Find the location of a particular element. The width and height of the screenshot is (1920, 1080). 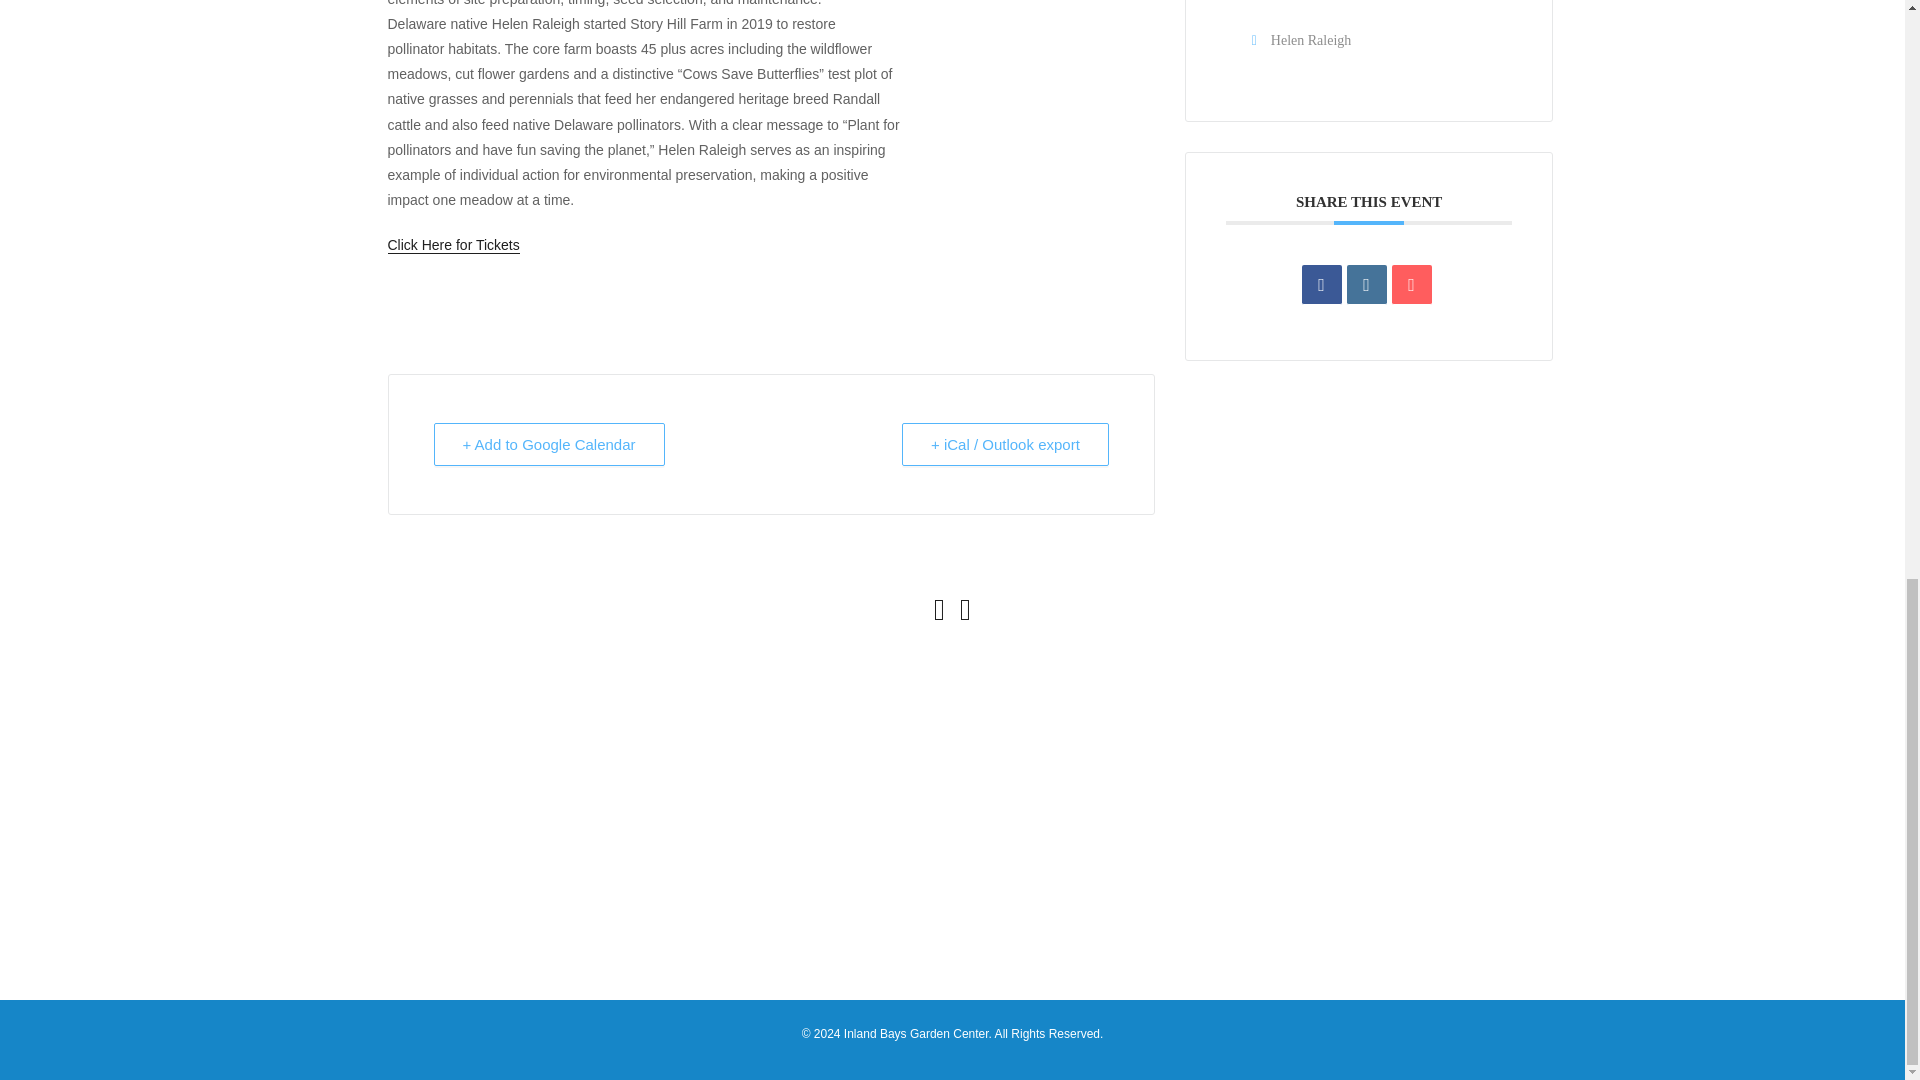

Click Here for Tickets is located at coordinates (454, 244).